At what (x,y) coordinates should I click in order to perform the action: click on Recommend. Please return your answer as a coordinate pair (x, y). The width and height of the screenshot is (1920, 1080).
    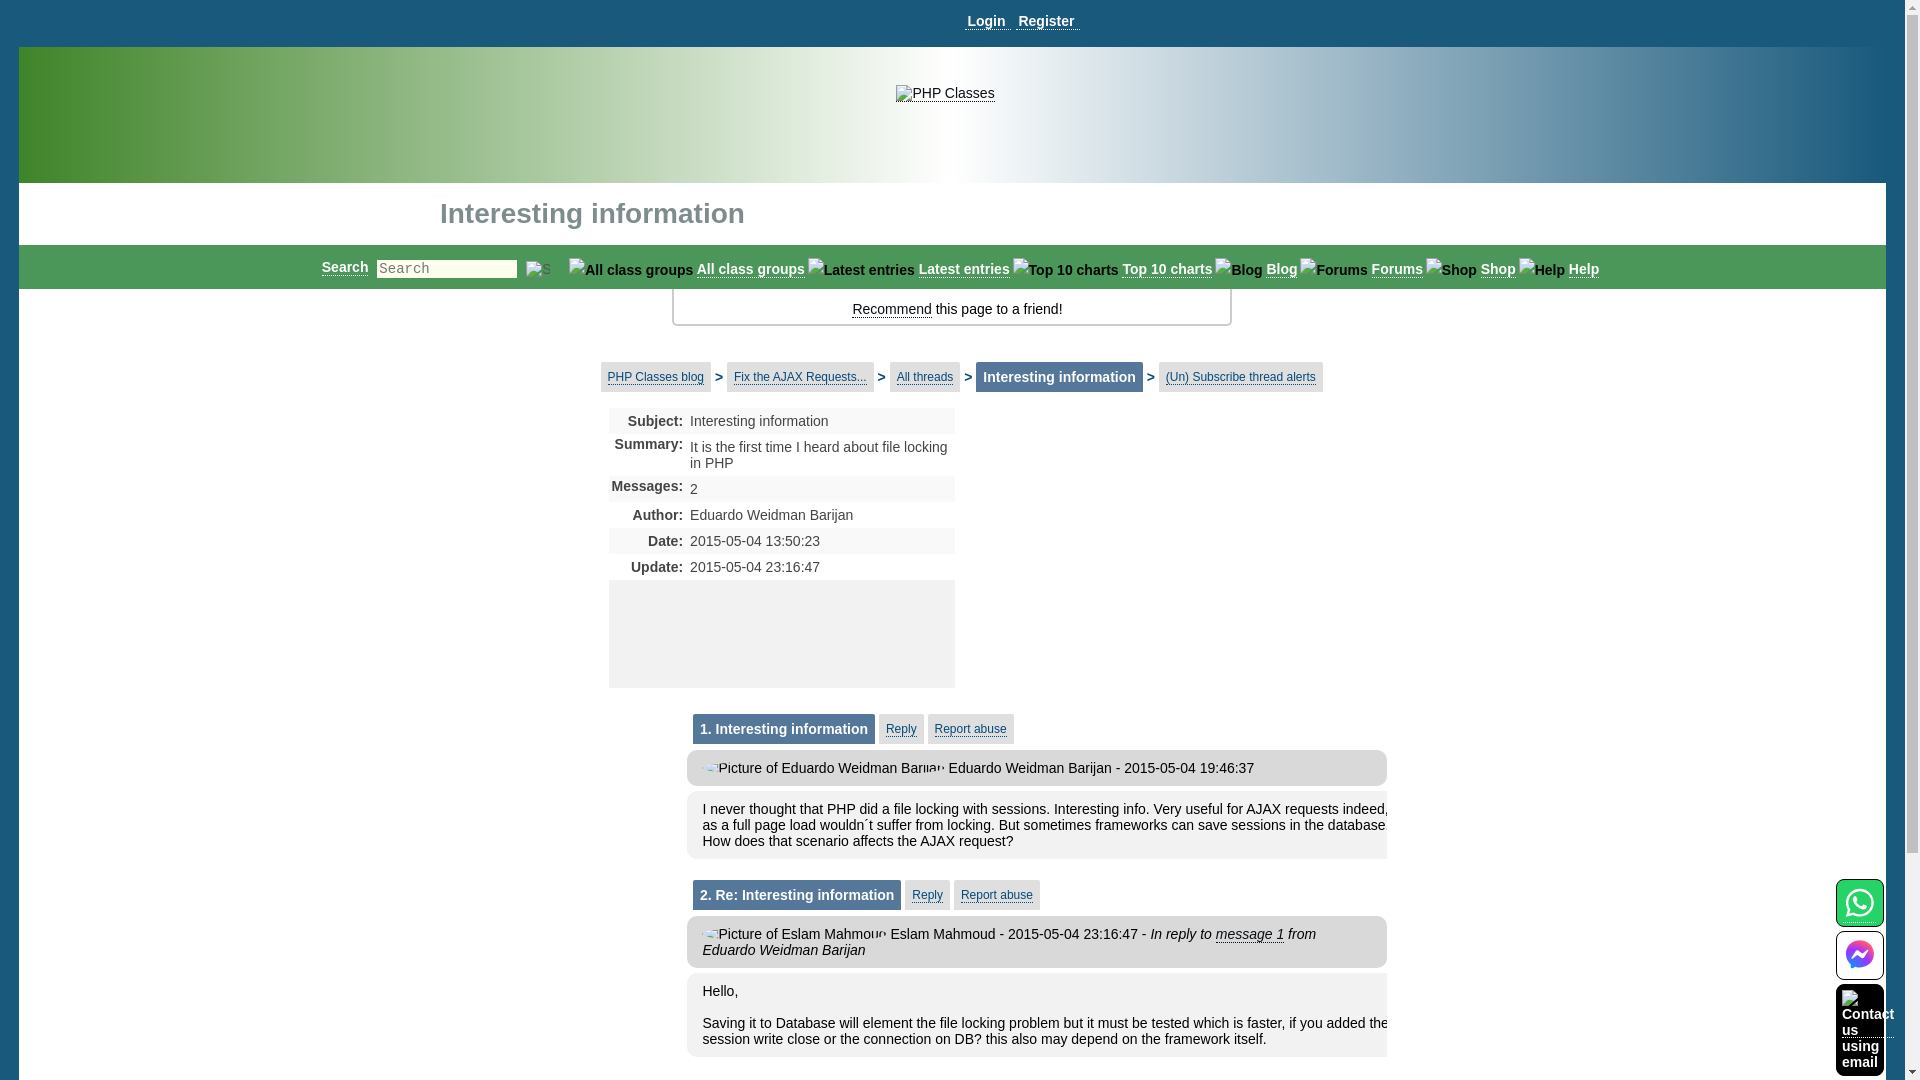
    Looking at the image, I should click on (892, 309).